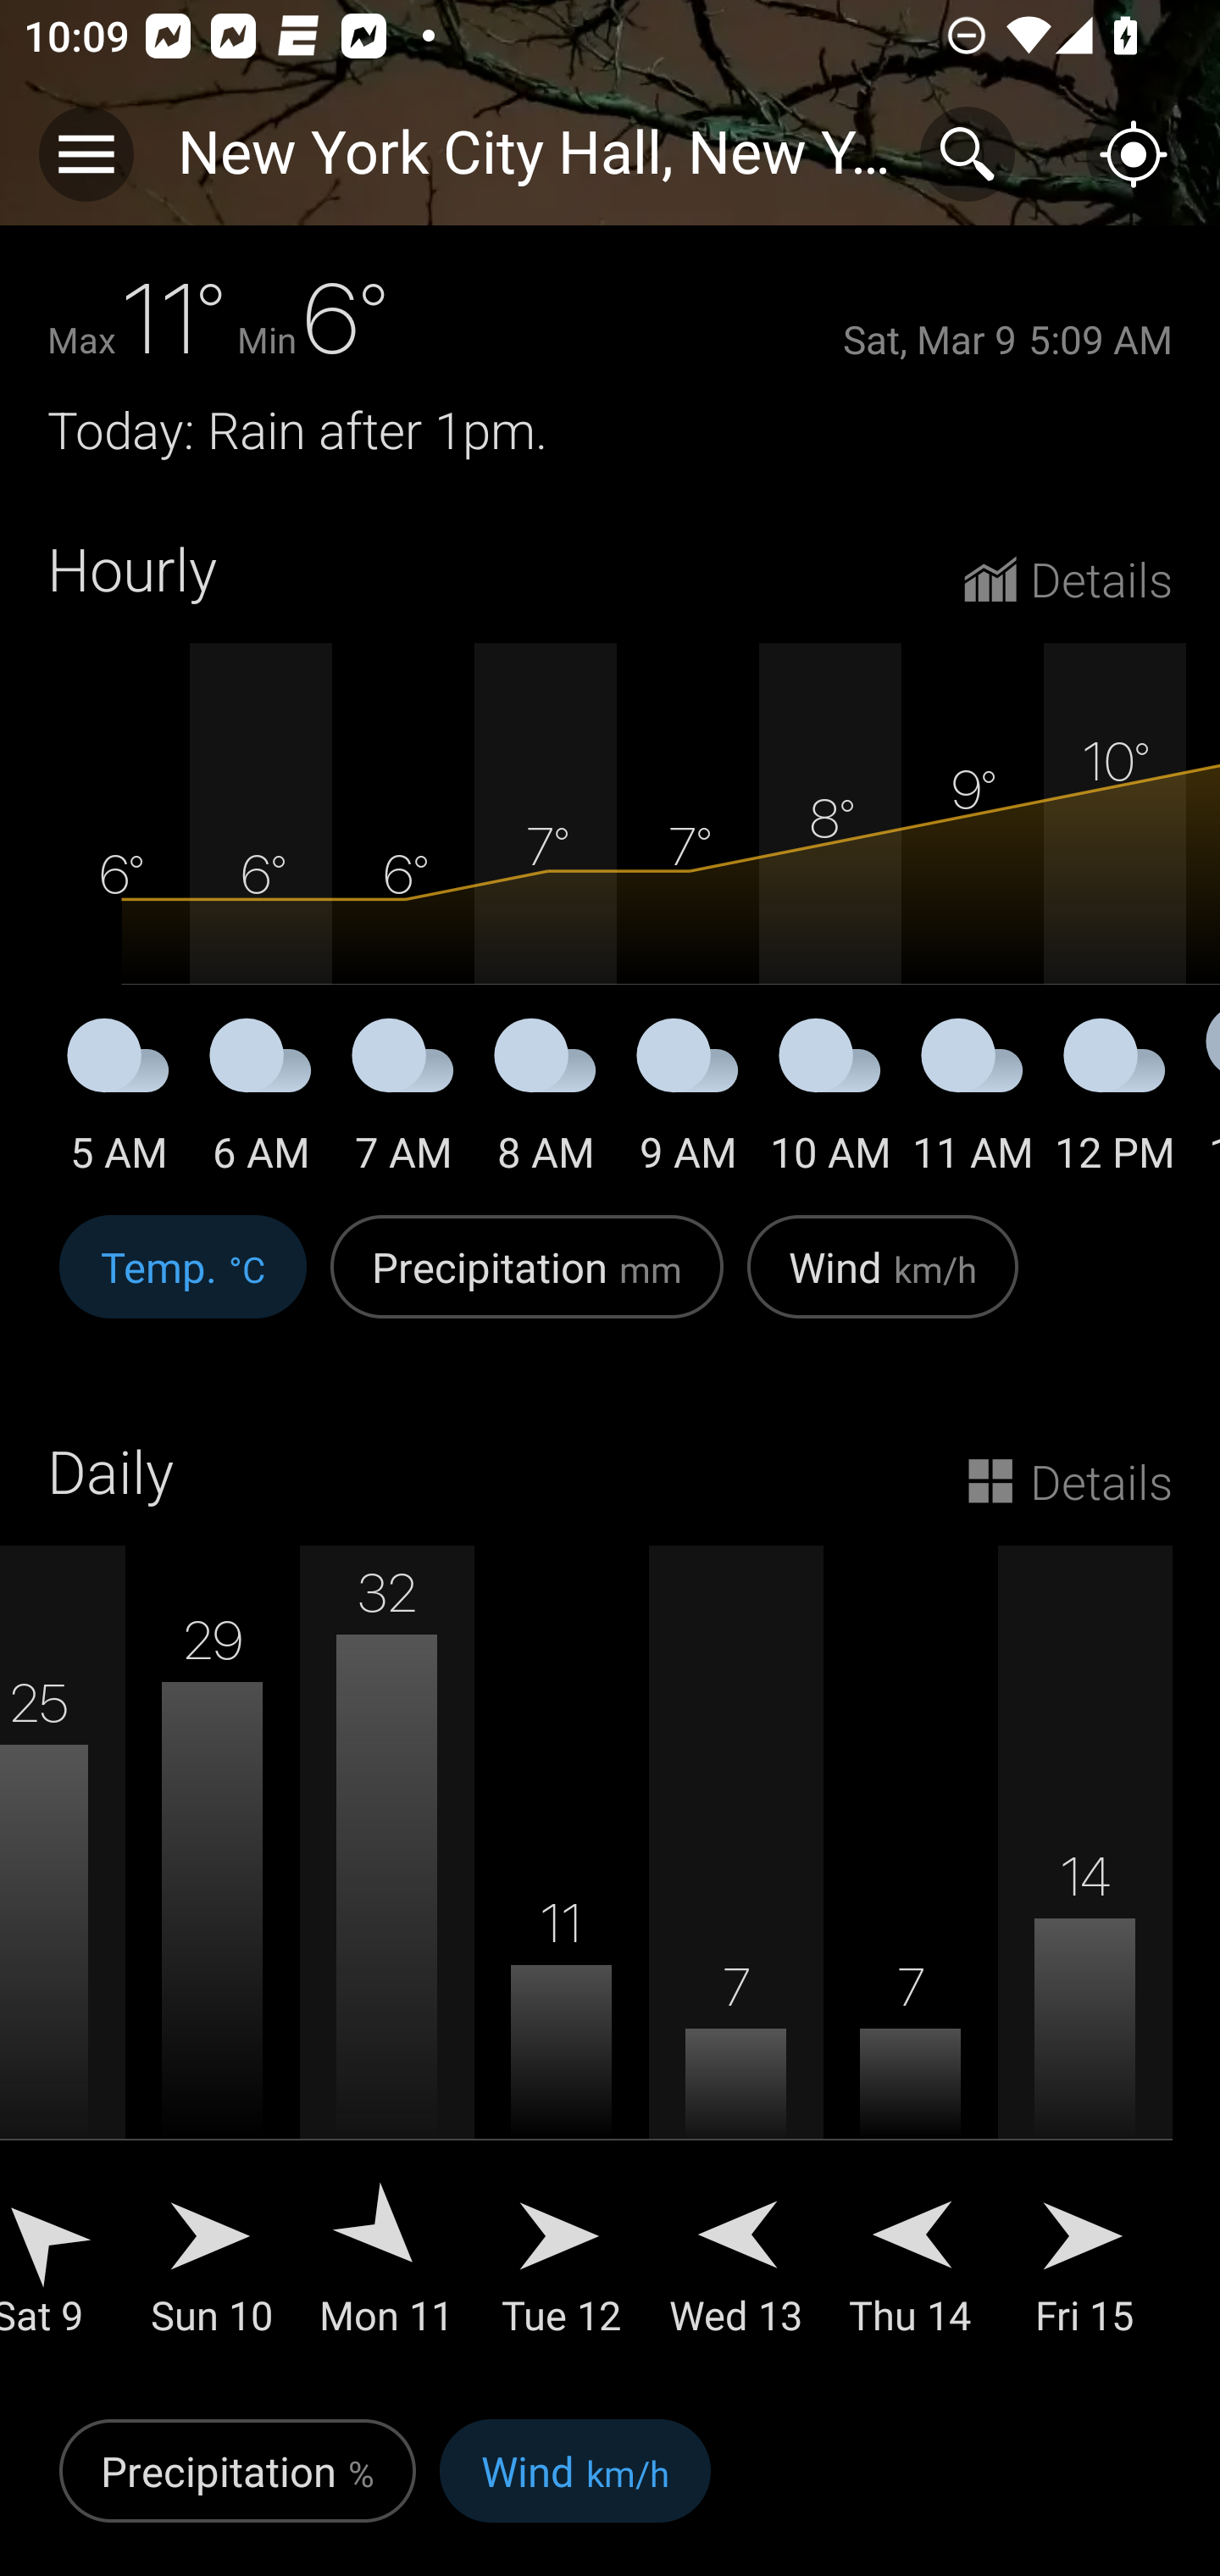  What do you see at coordinates (261, 1101) in the screenshot?
I see `6 AM` at bounding box center [261, 1101].